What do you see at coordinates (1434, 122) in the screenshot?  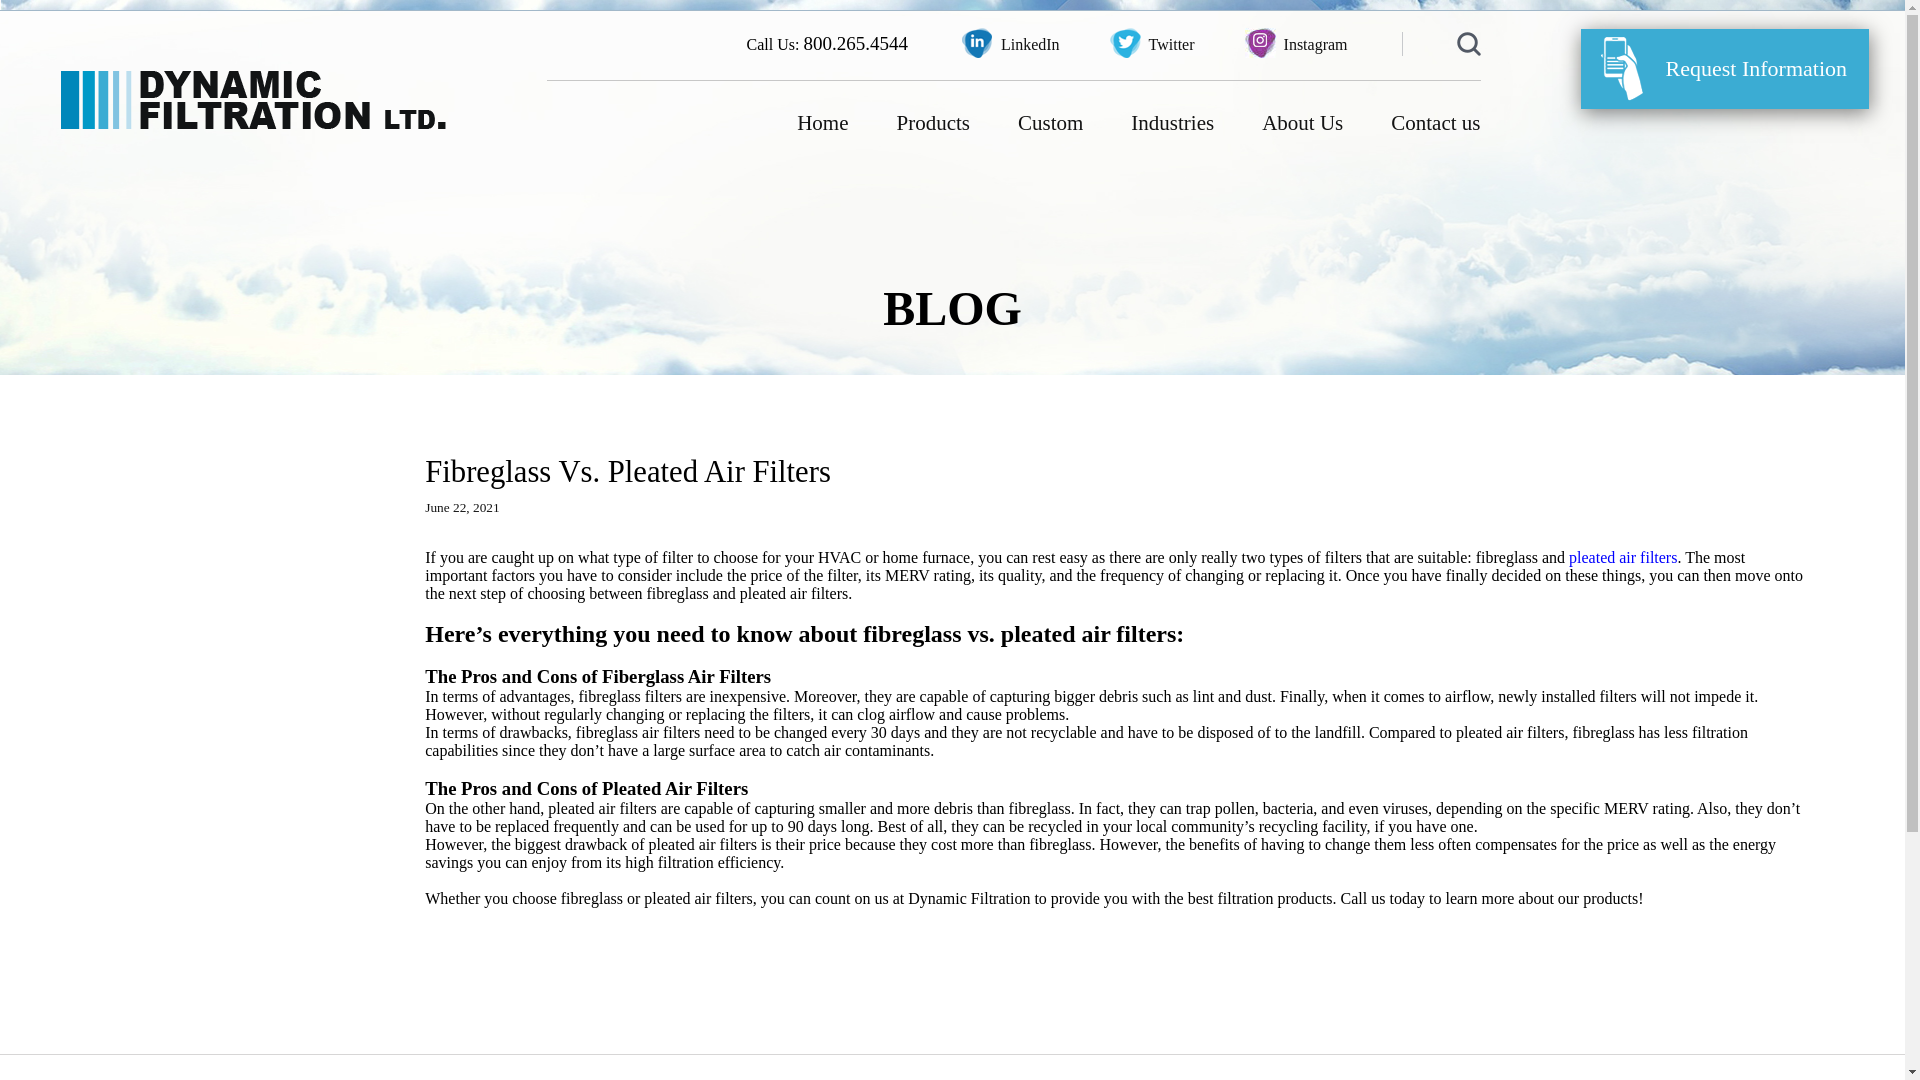 I see `Contact us` at bounding box center [1434, 122].